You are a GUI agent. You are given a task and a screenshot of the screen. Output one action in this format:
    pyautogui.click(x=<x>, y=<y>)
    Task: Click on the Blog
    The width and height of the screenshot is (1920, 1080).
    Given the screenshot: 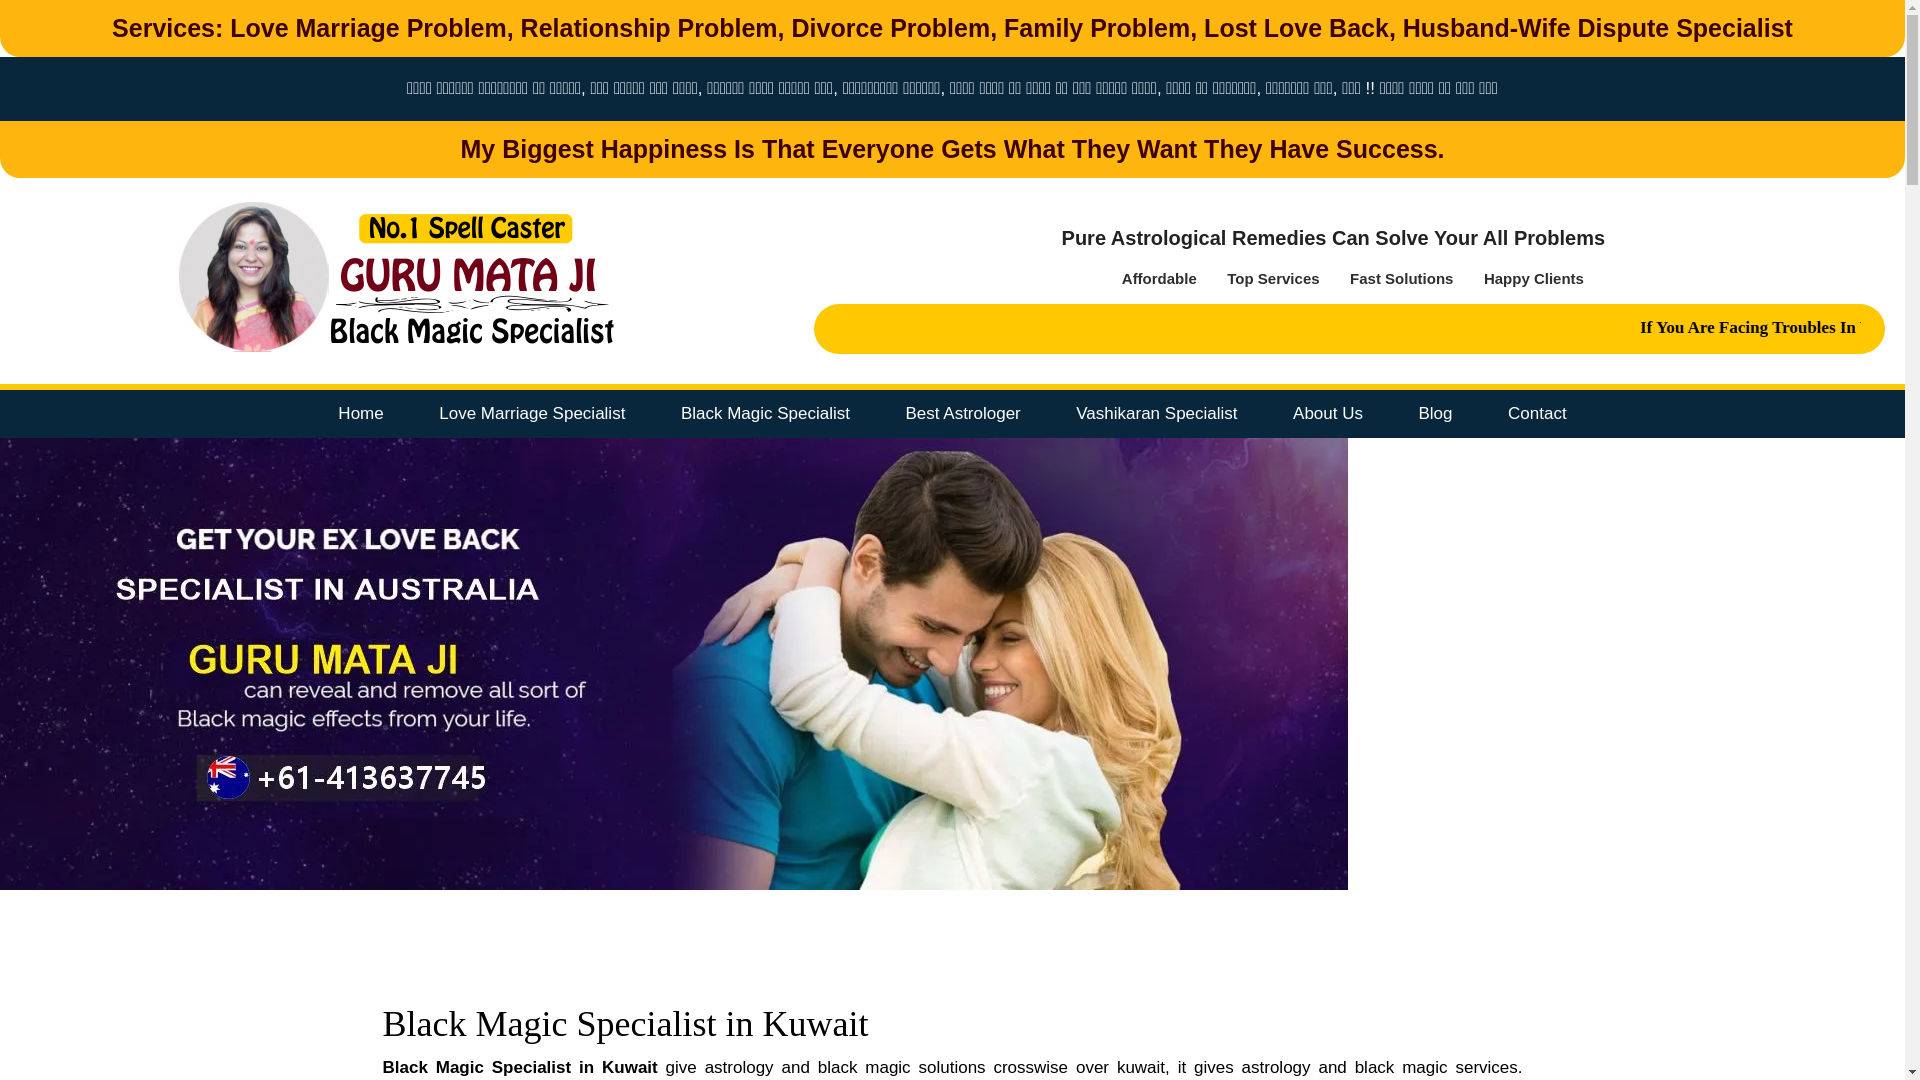 What is the action you would take?
    pyautogui.click(x=1434, y=414)
    